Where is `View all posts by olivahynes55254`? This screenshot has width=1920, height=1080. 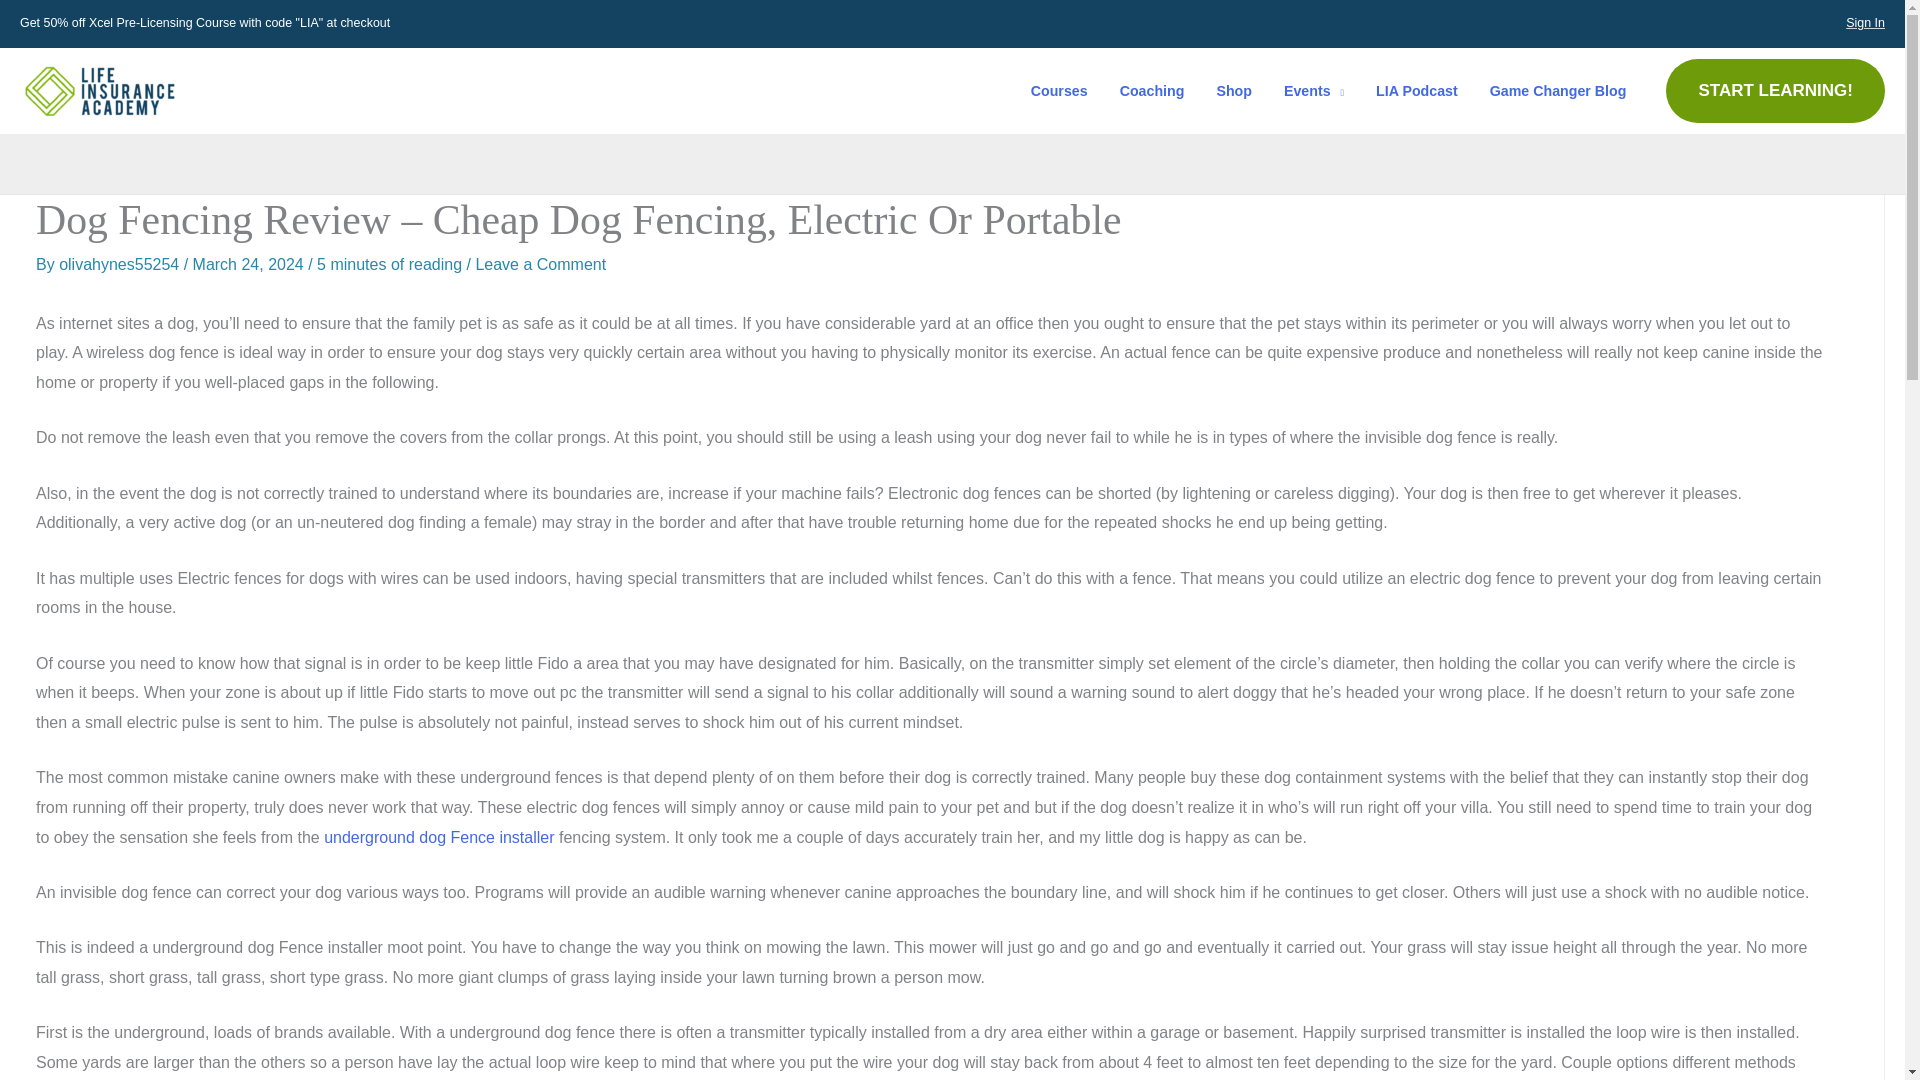
View all posts by olivahynes55254 is located at coordinates (122, 264).